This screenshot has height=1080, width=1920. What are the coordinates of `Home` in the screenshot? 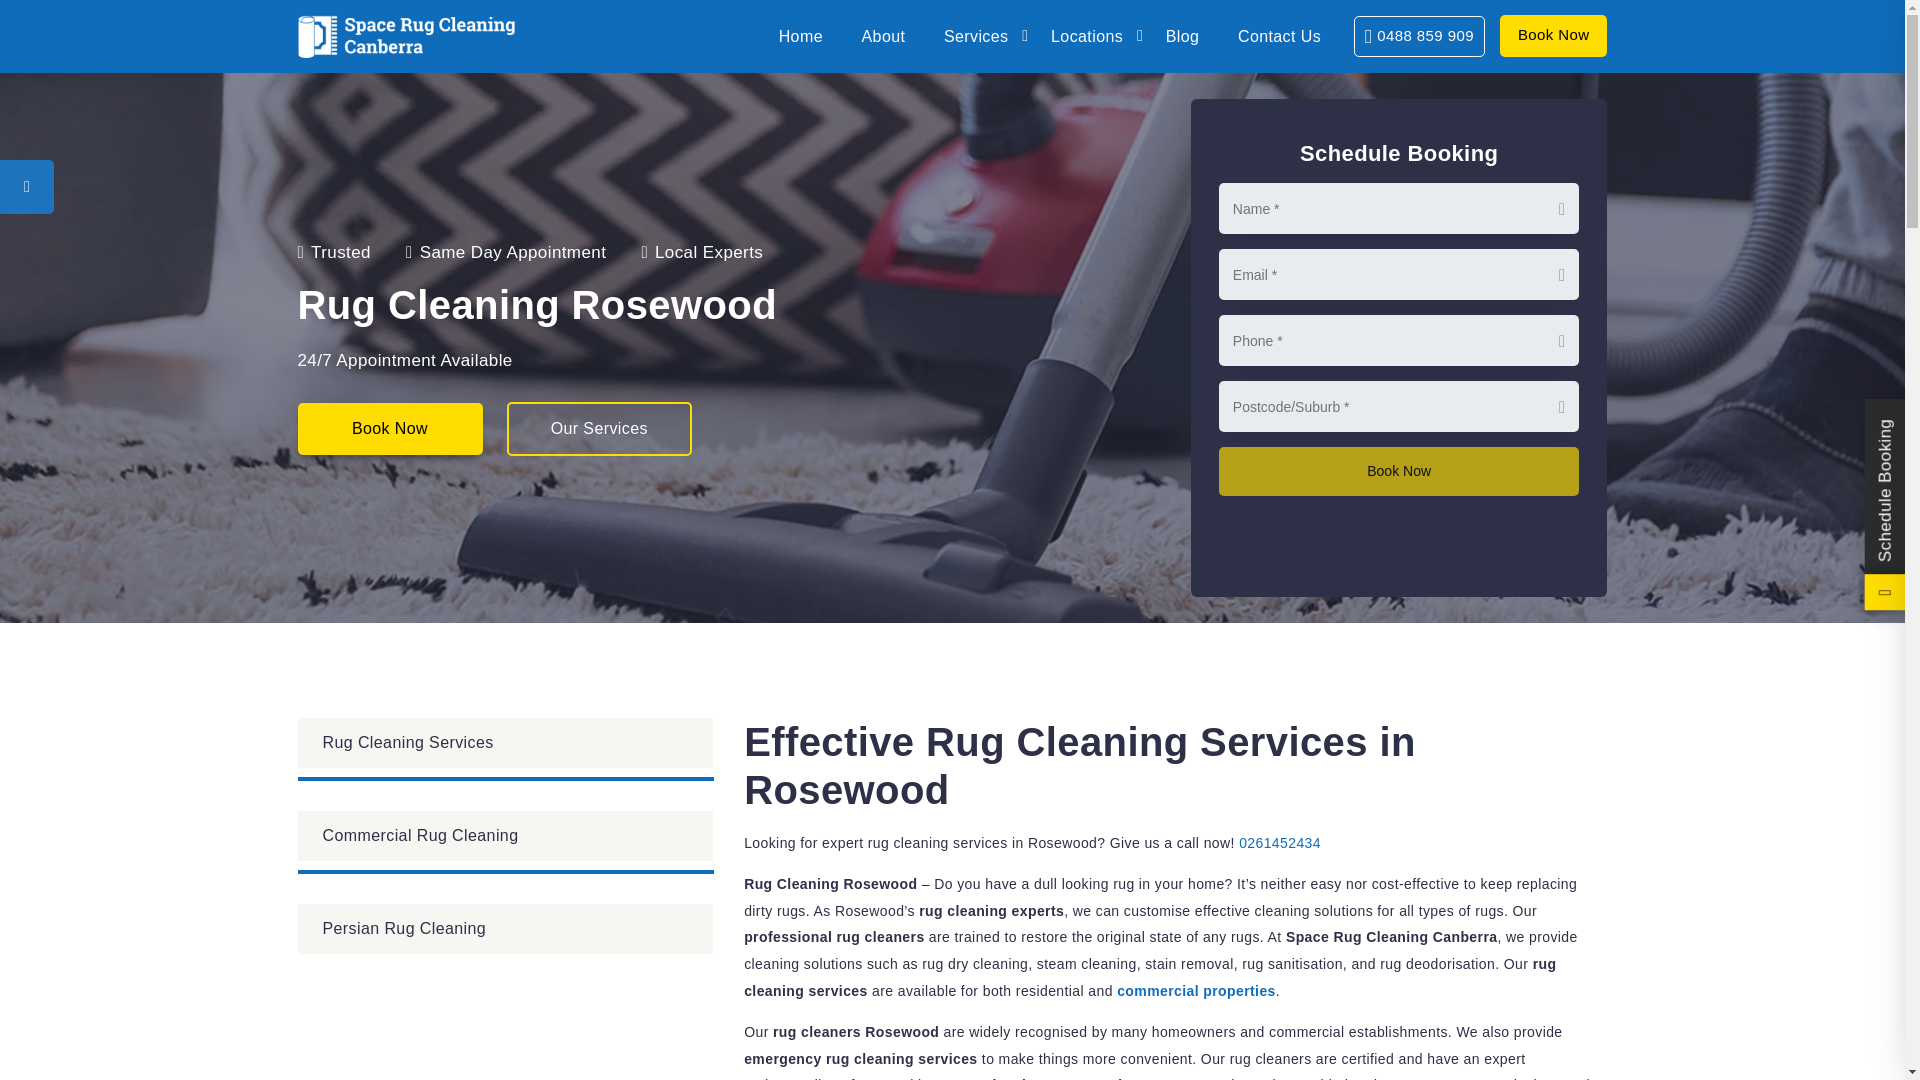 It's located at (800, 36).